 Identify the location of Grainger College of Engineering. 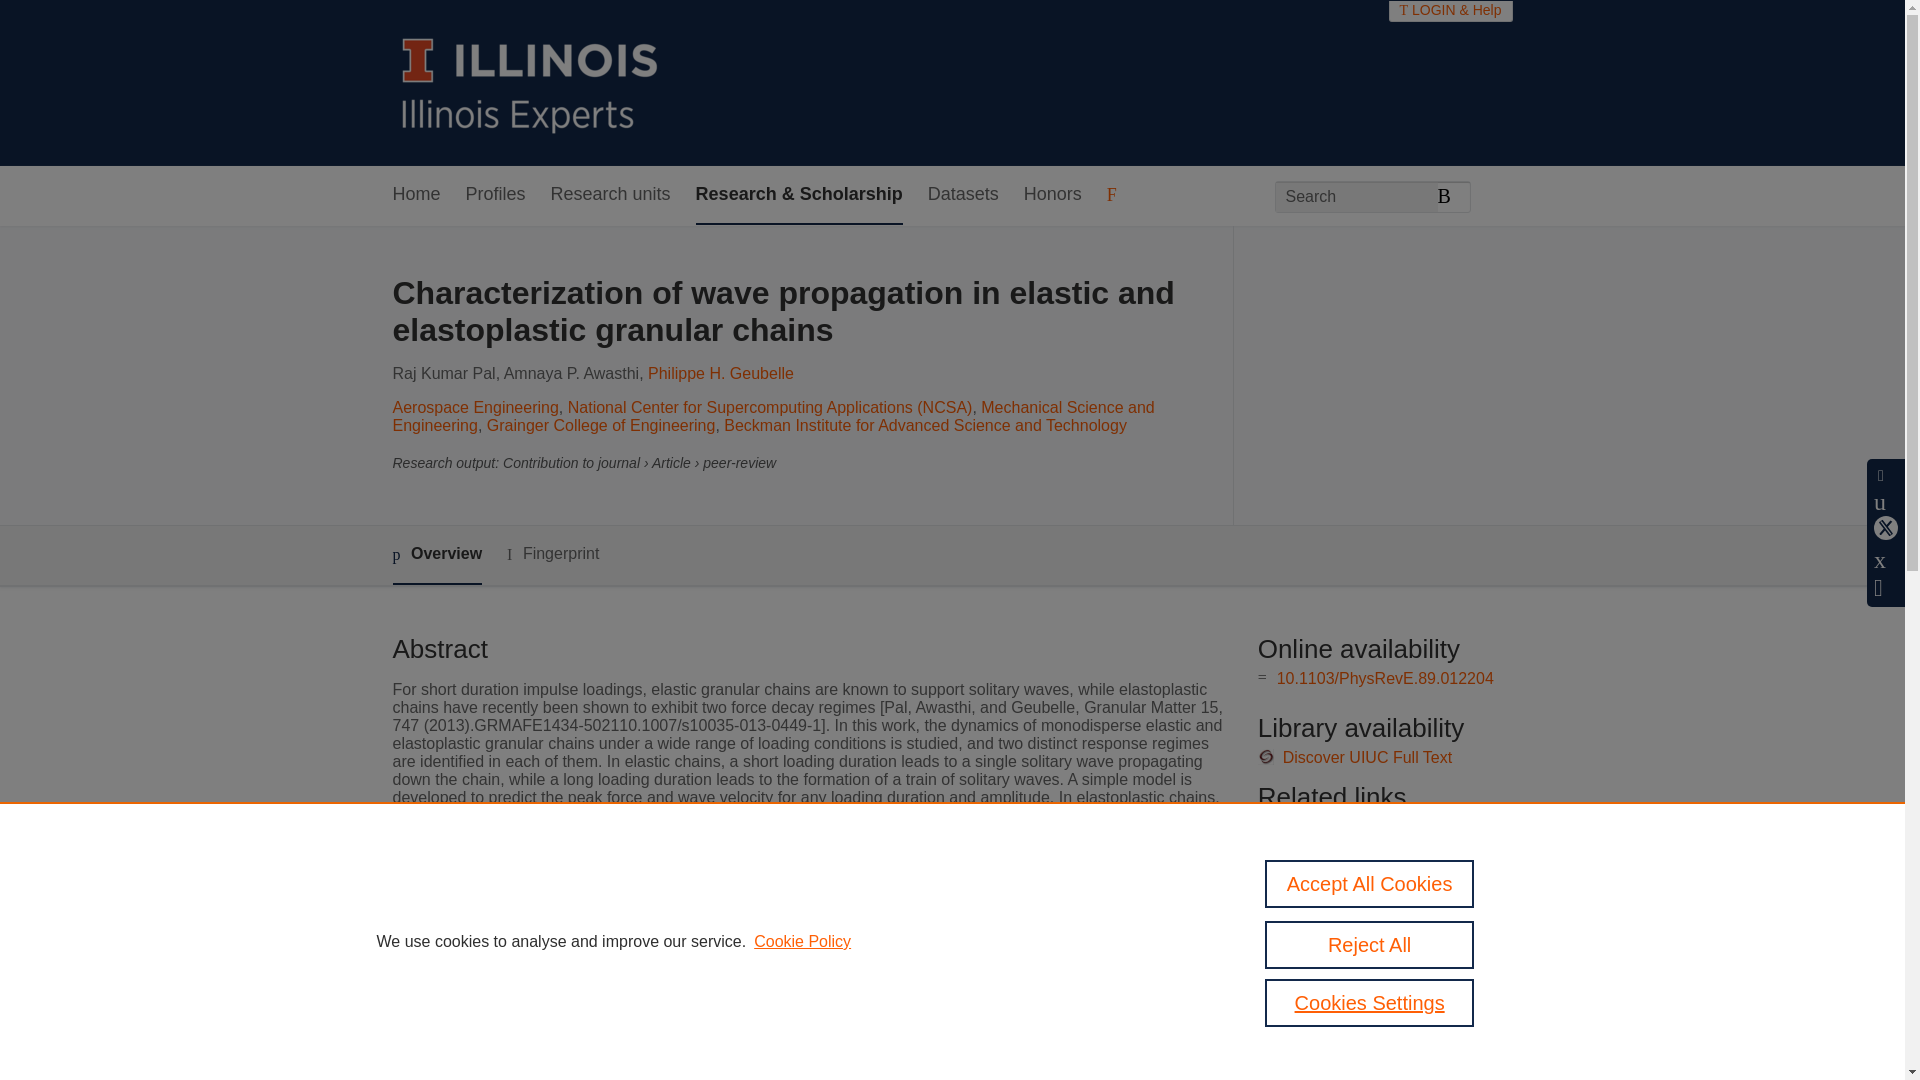
(602, 425).